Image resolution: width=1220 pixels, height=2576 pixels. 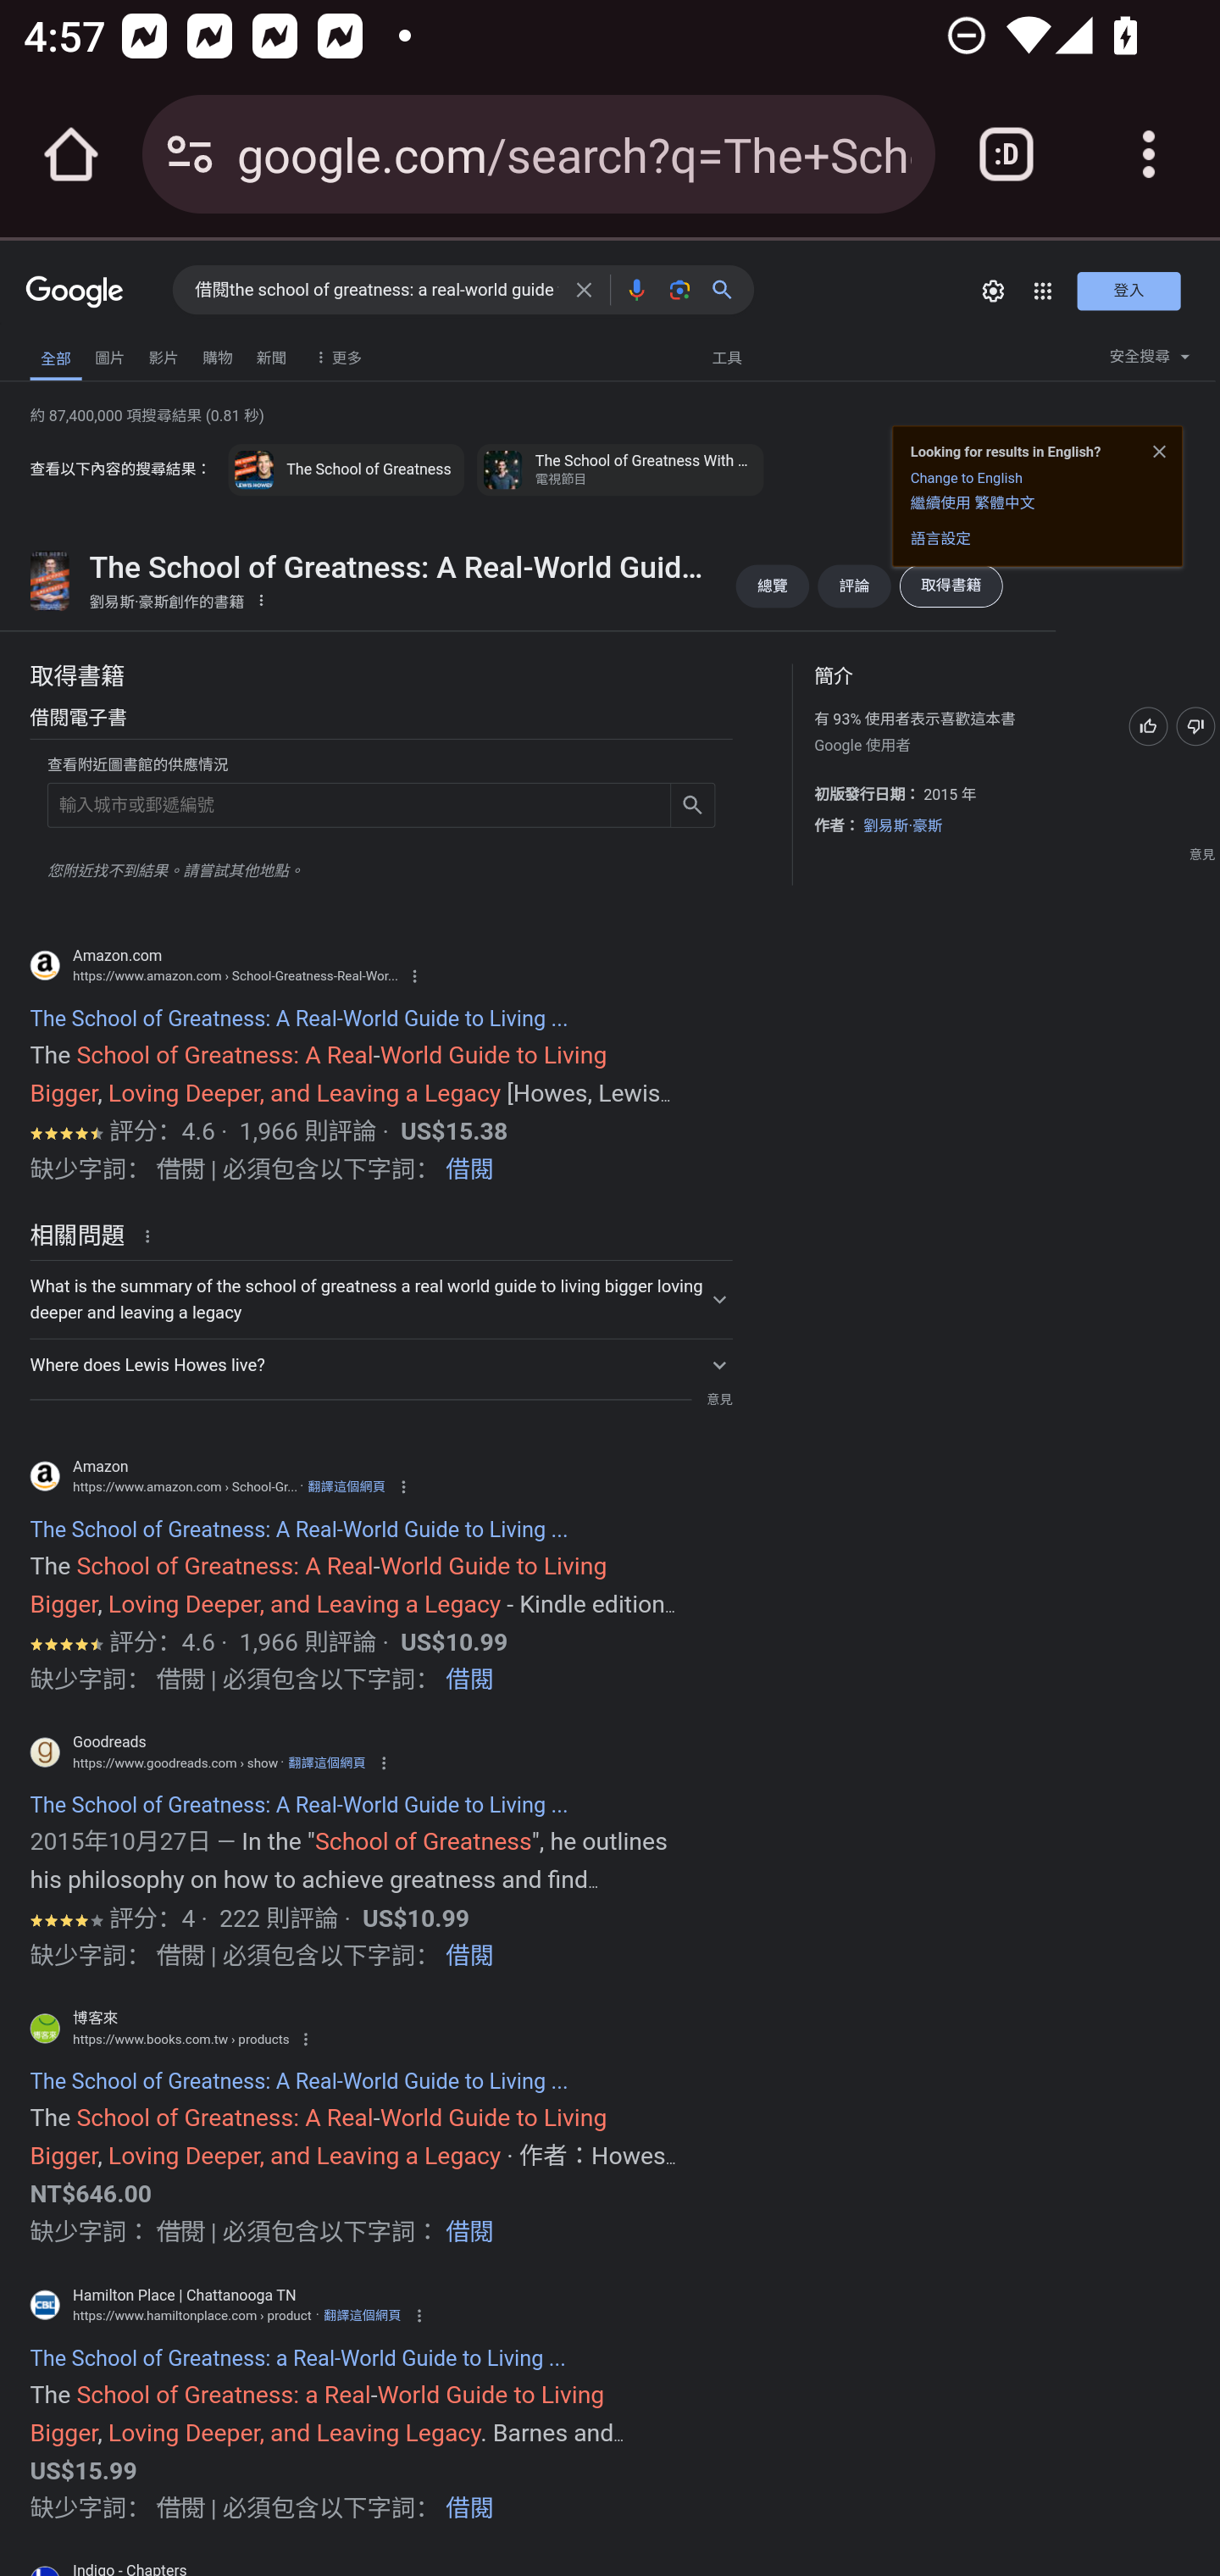 What do you see at coordinates (380, 1363) in the screenshot?
I see `Where does Lewis Howes live?` at bounding box center [380, 1363].